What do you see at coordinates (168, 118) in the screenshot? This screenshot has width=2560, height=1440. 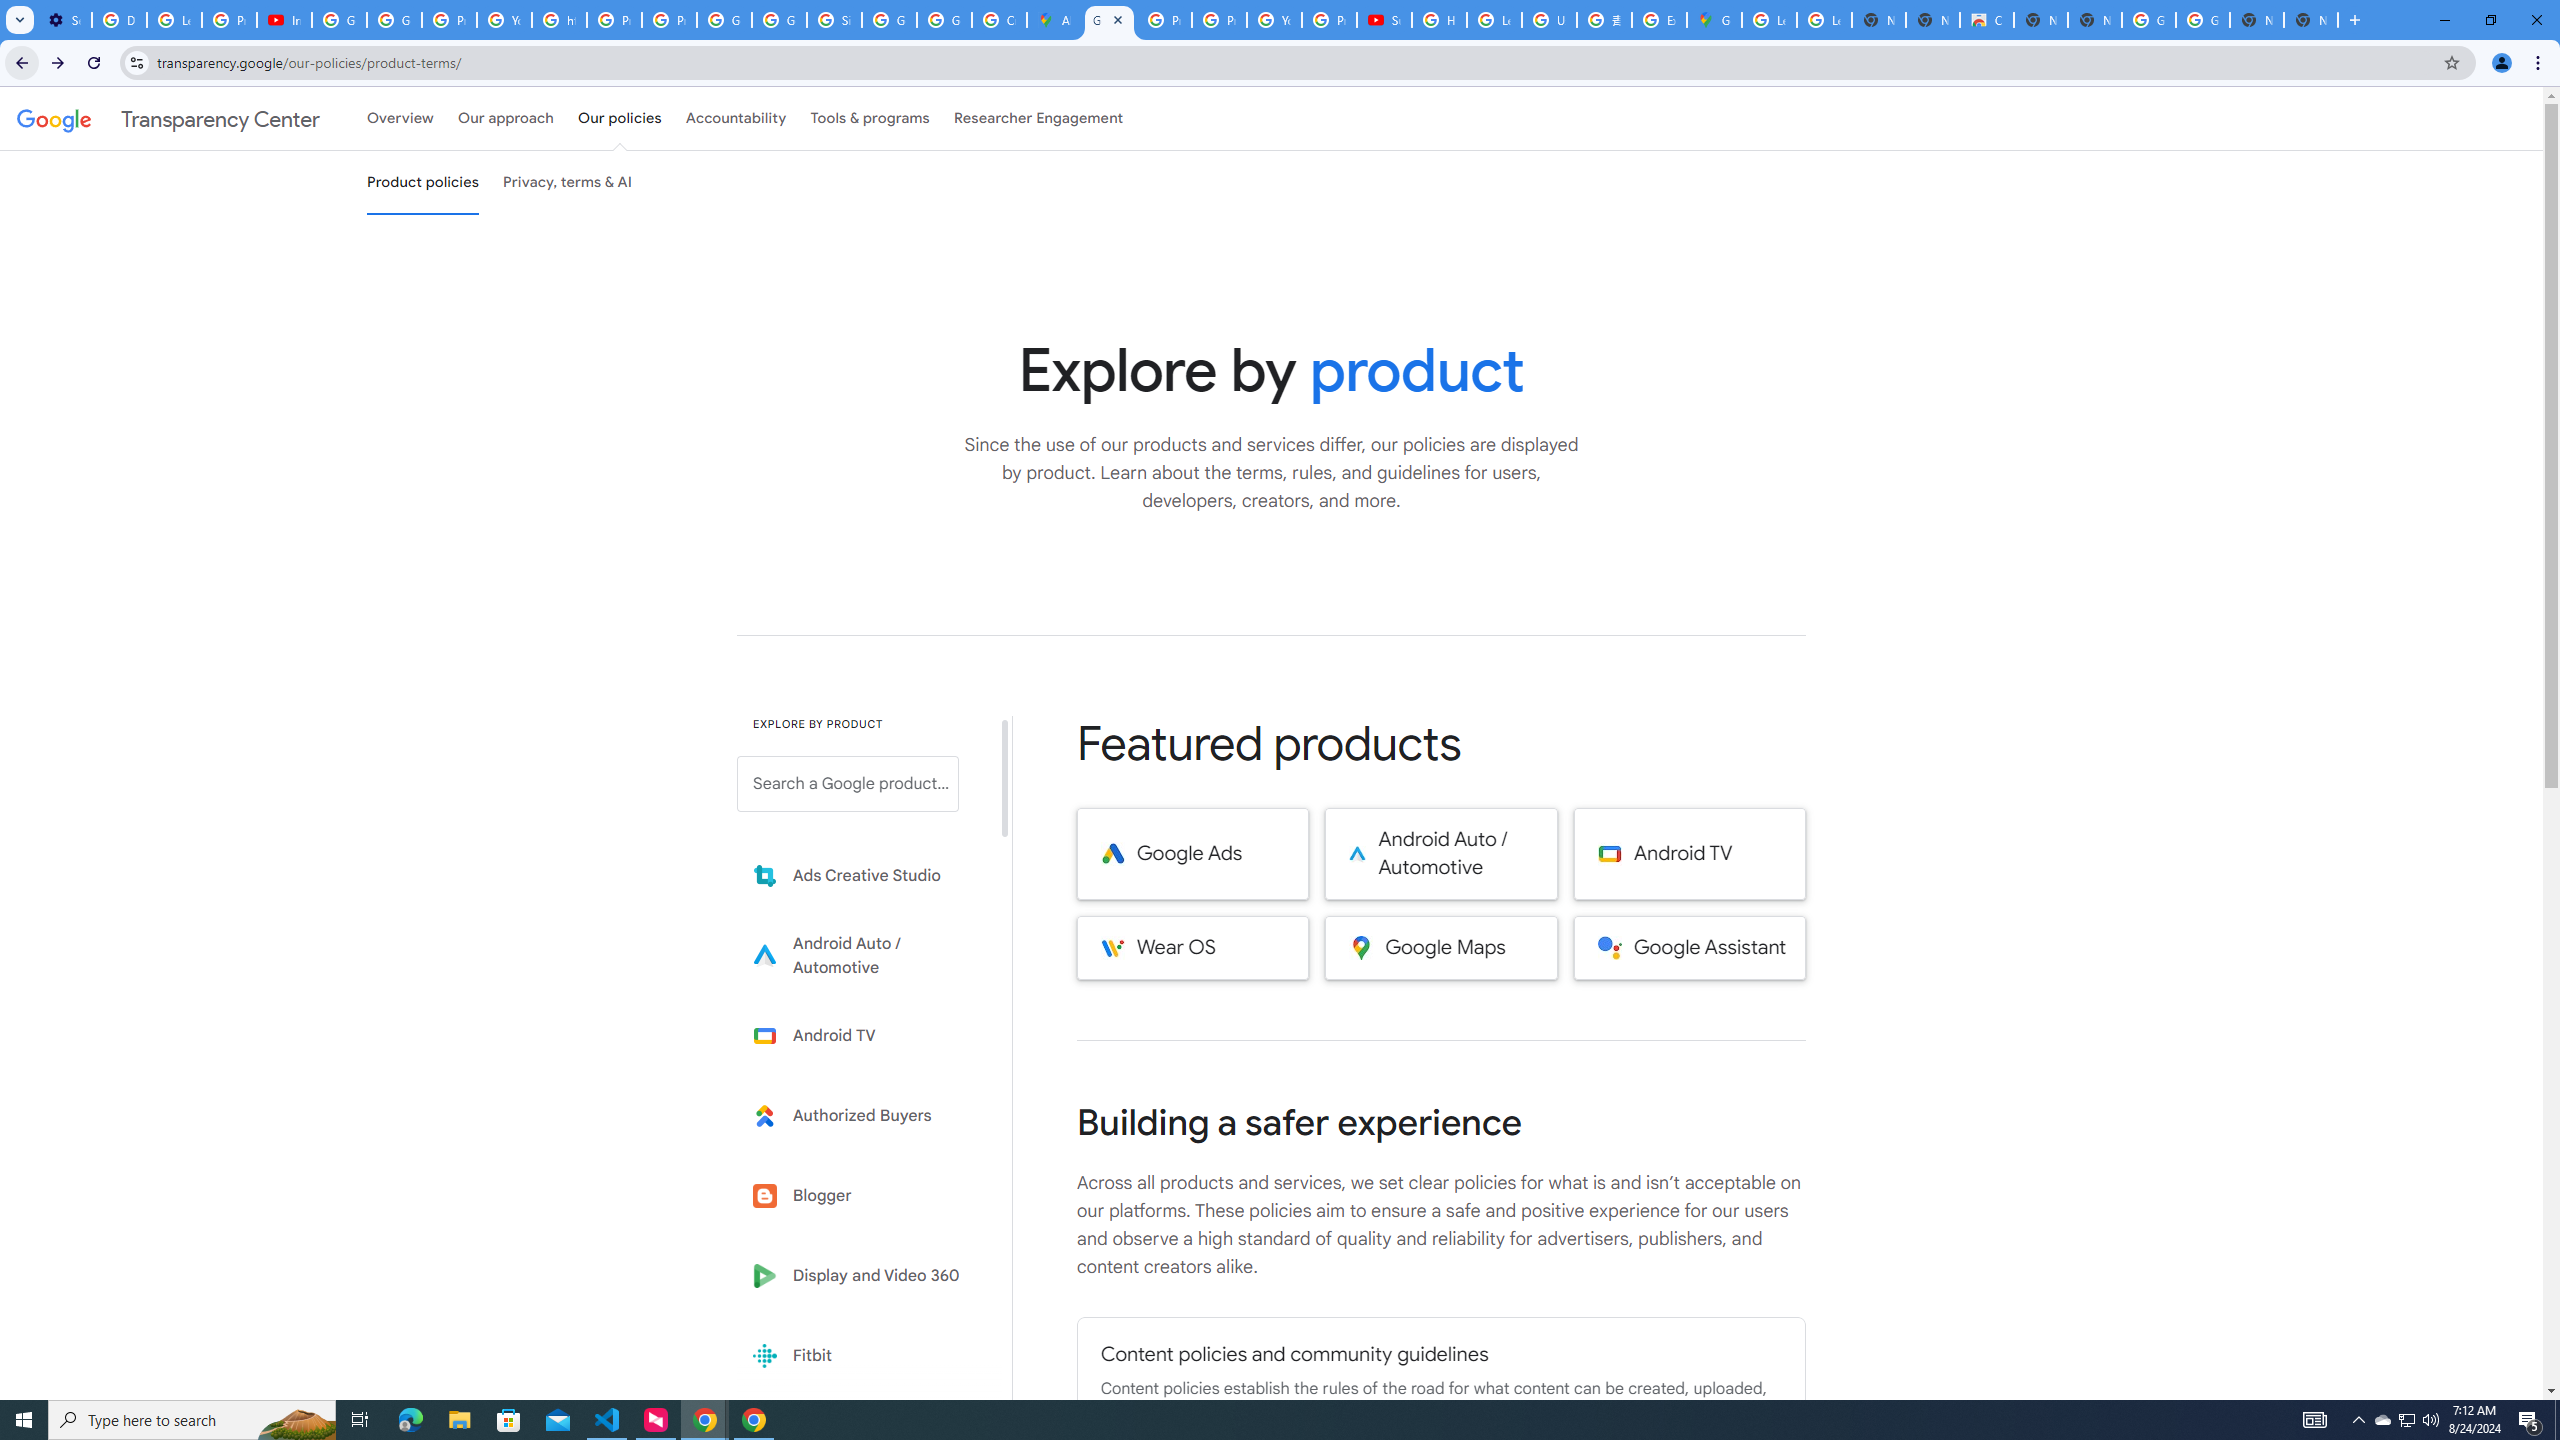 I see `Transparency Center` at bounding box center [168, 118].